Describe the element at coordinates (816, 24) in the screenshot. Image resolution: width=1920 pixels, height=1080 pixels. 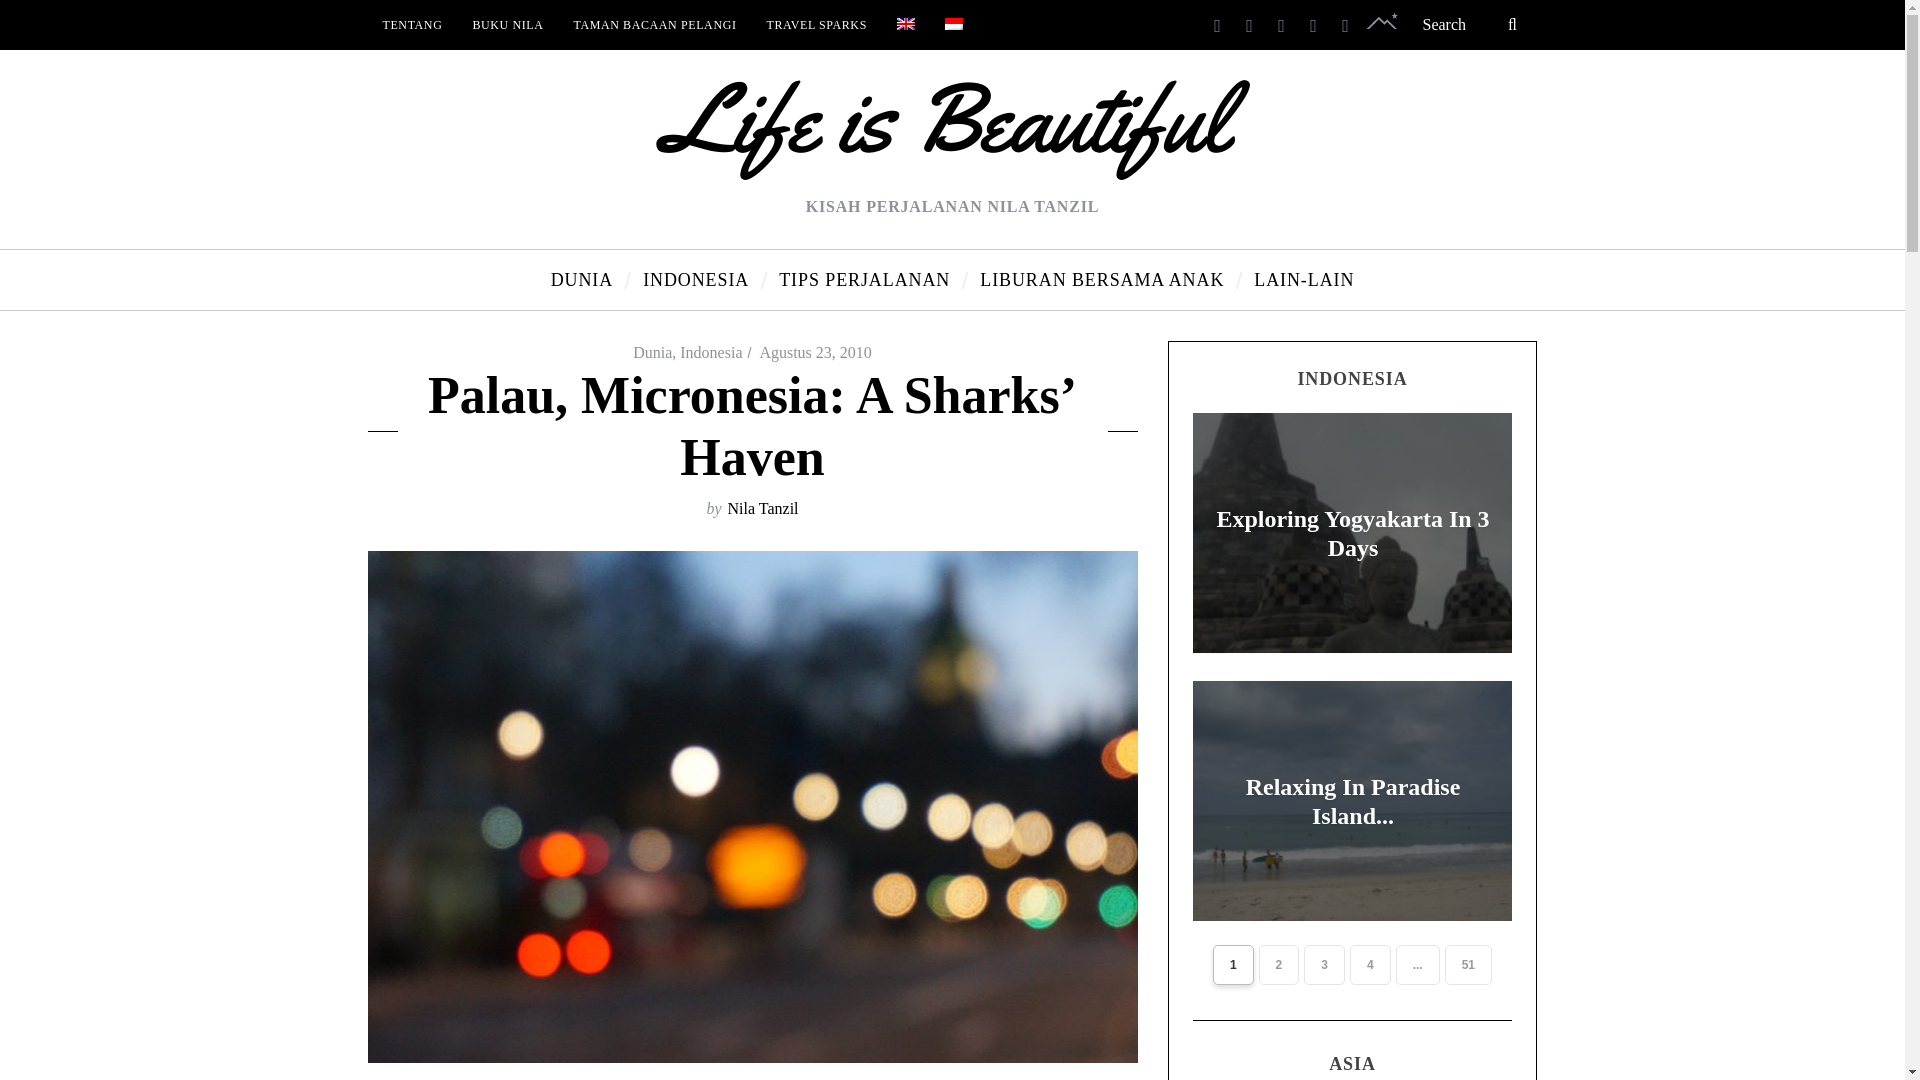
I see `TRAVEL SPARKS` at that location.